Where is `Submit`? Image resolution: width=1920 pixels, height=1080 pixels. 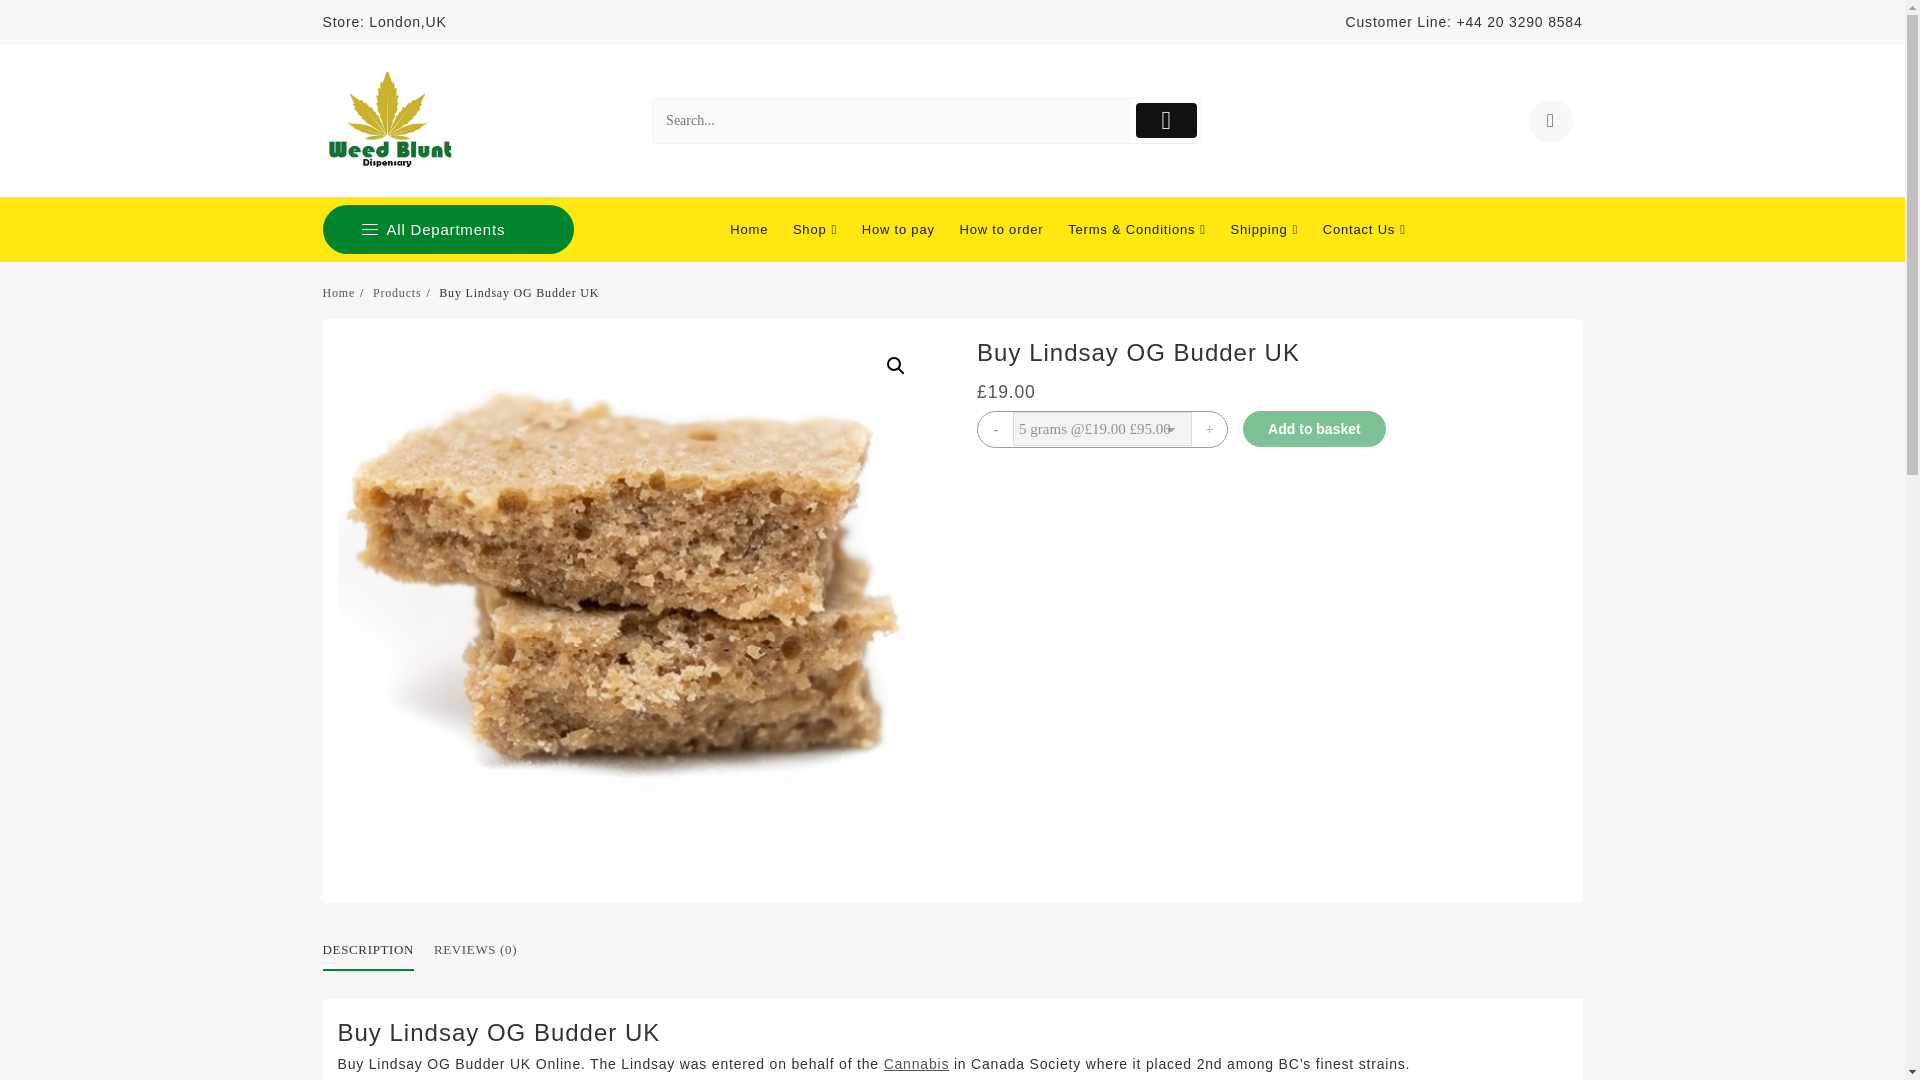
Submit is located at coordinates (1166, 120).